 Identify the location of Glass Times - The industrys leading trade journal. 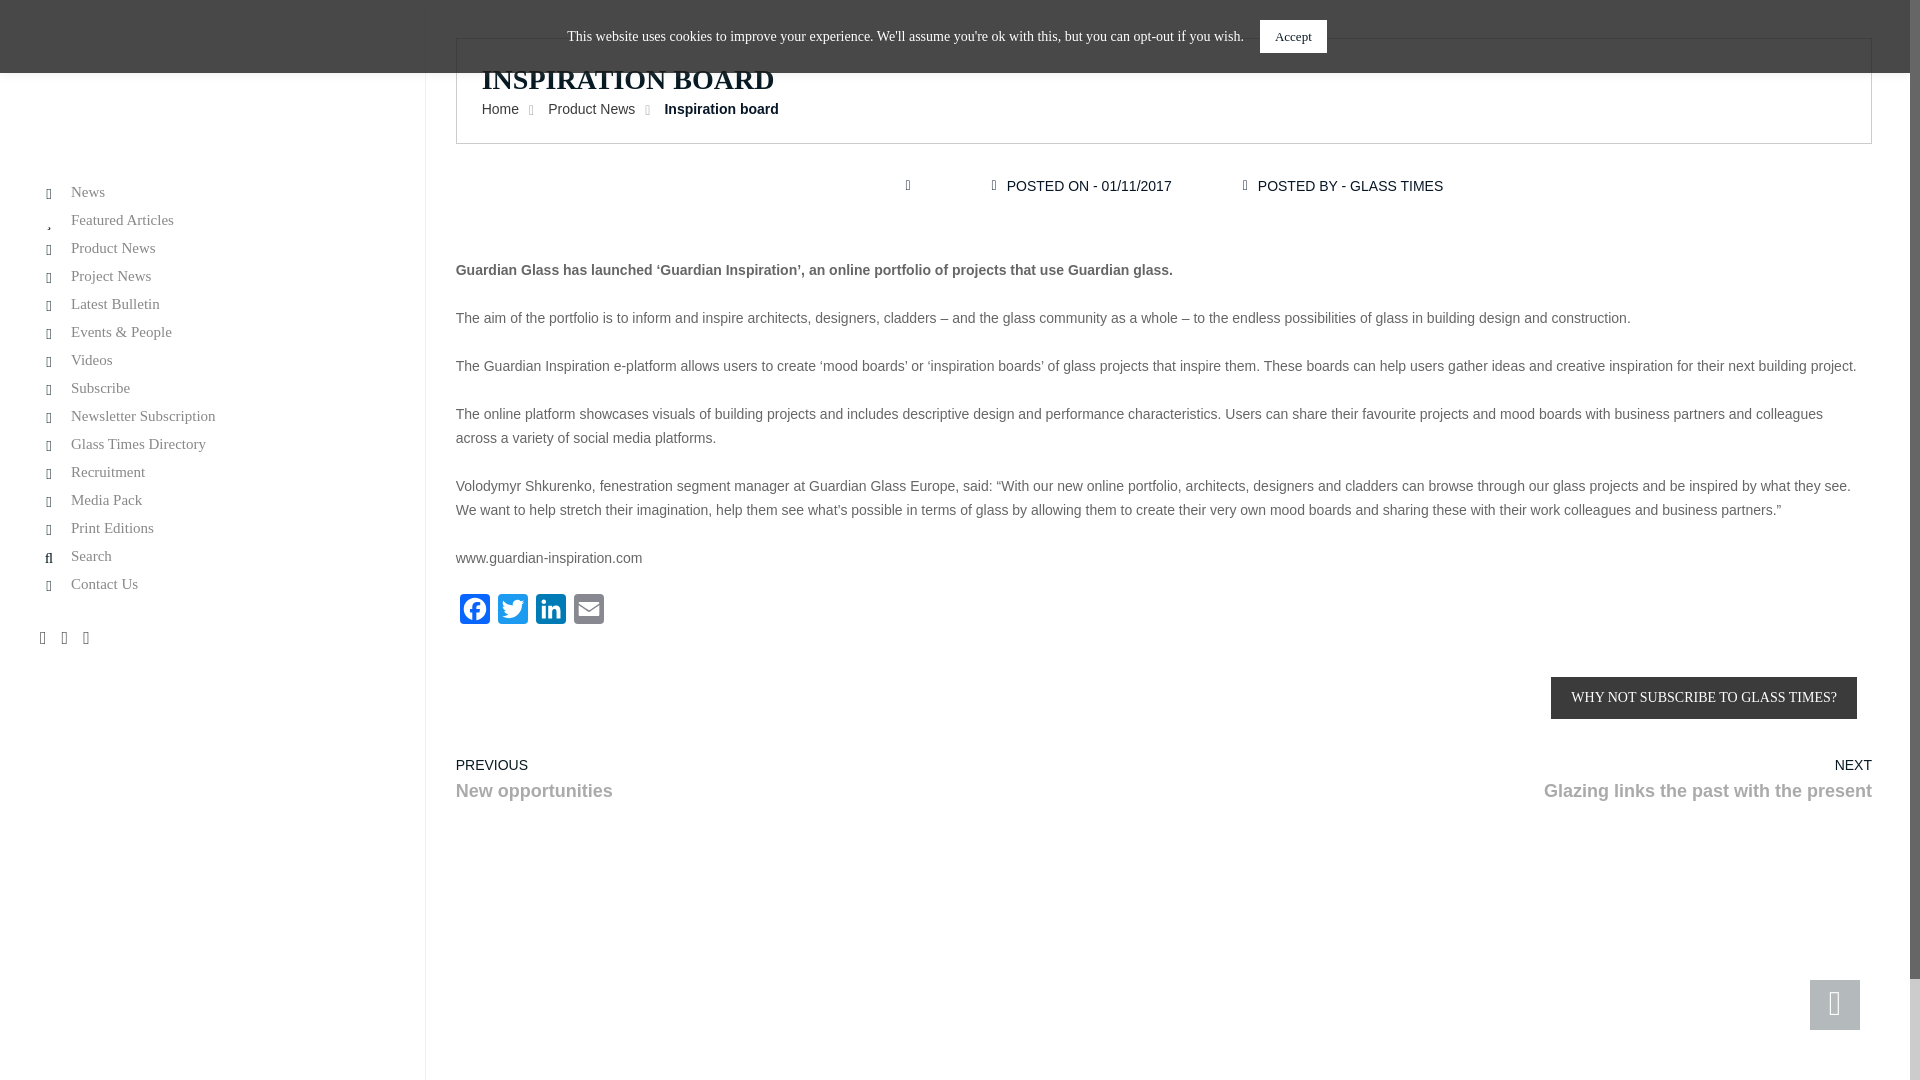
(148, 96).